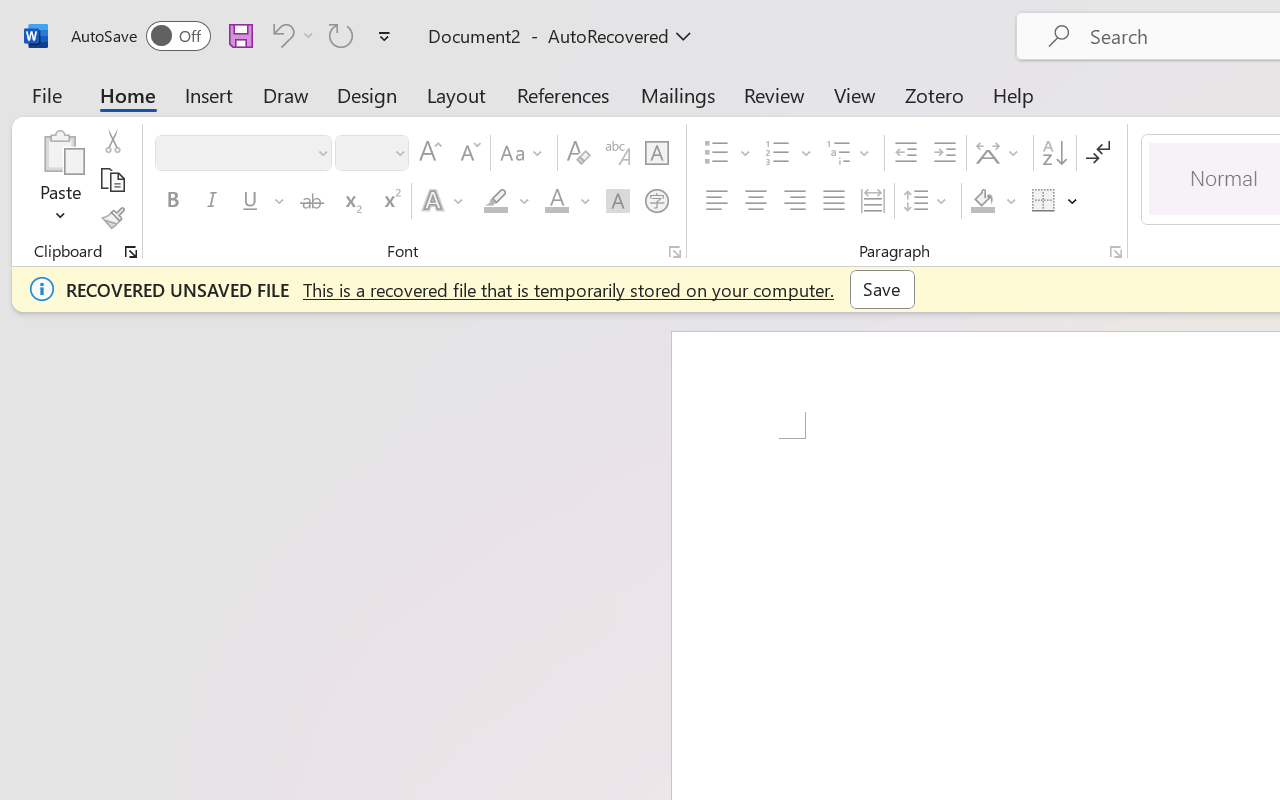 Image resolution: width=1280 pixels, height=800 pixels. I want to click on Copy, so click(112, 180).